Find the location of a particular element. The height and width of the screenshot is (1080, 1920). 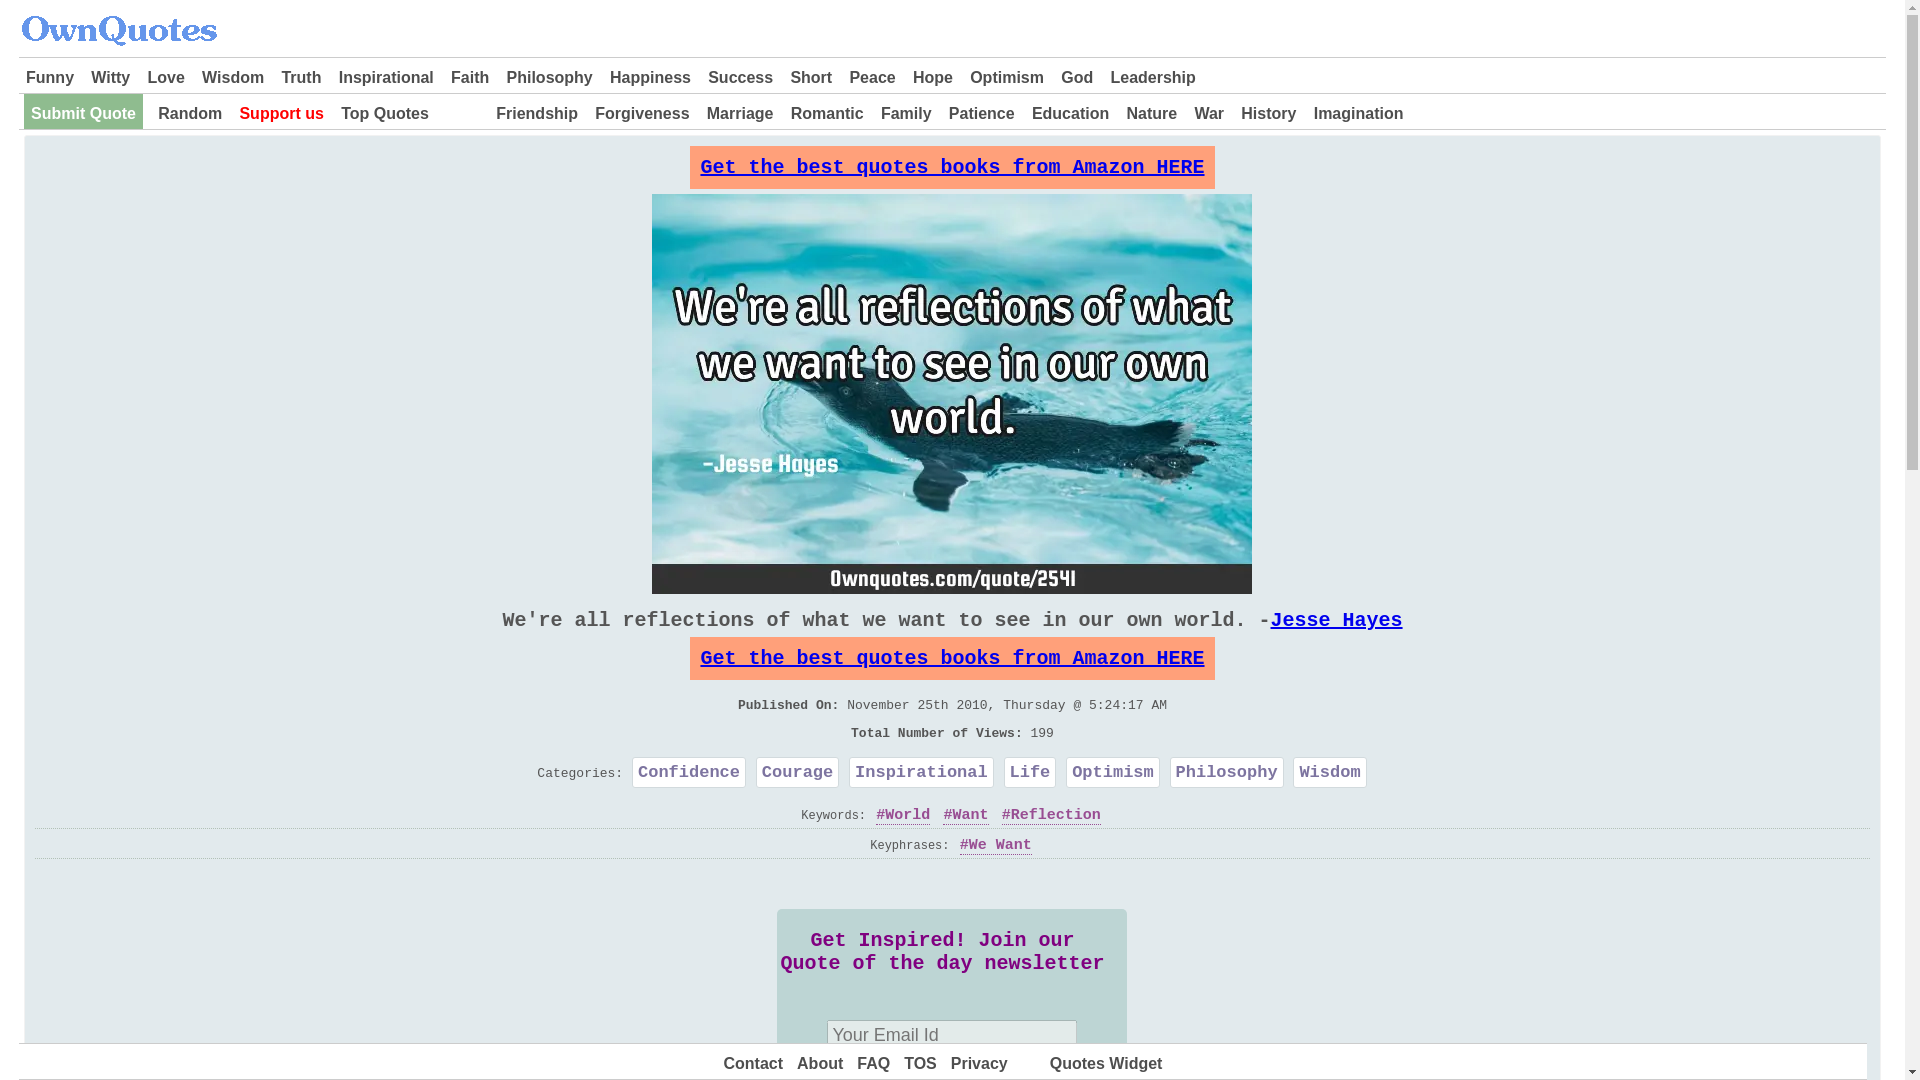

Leadership is located at coordinates (1152, 77).